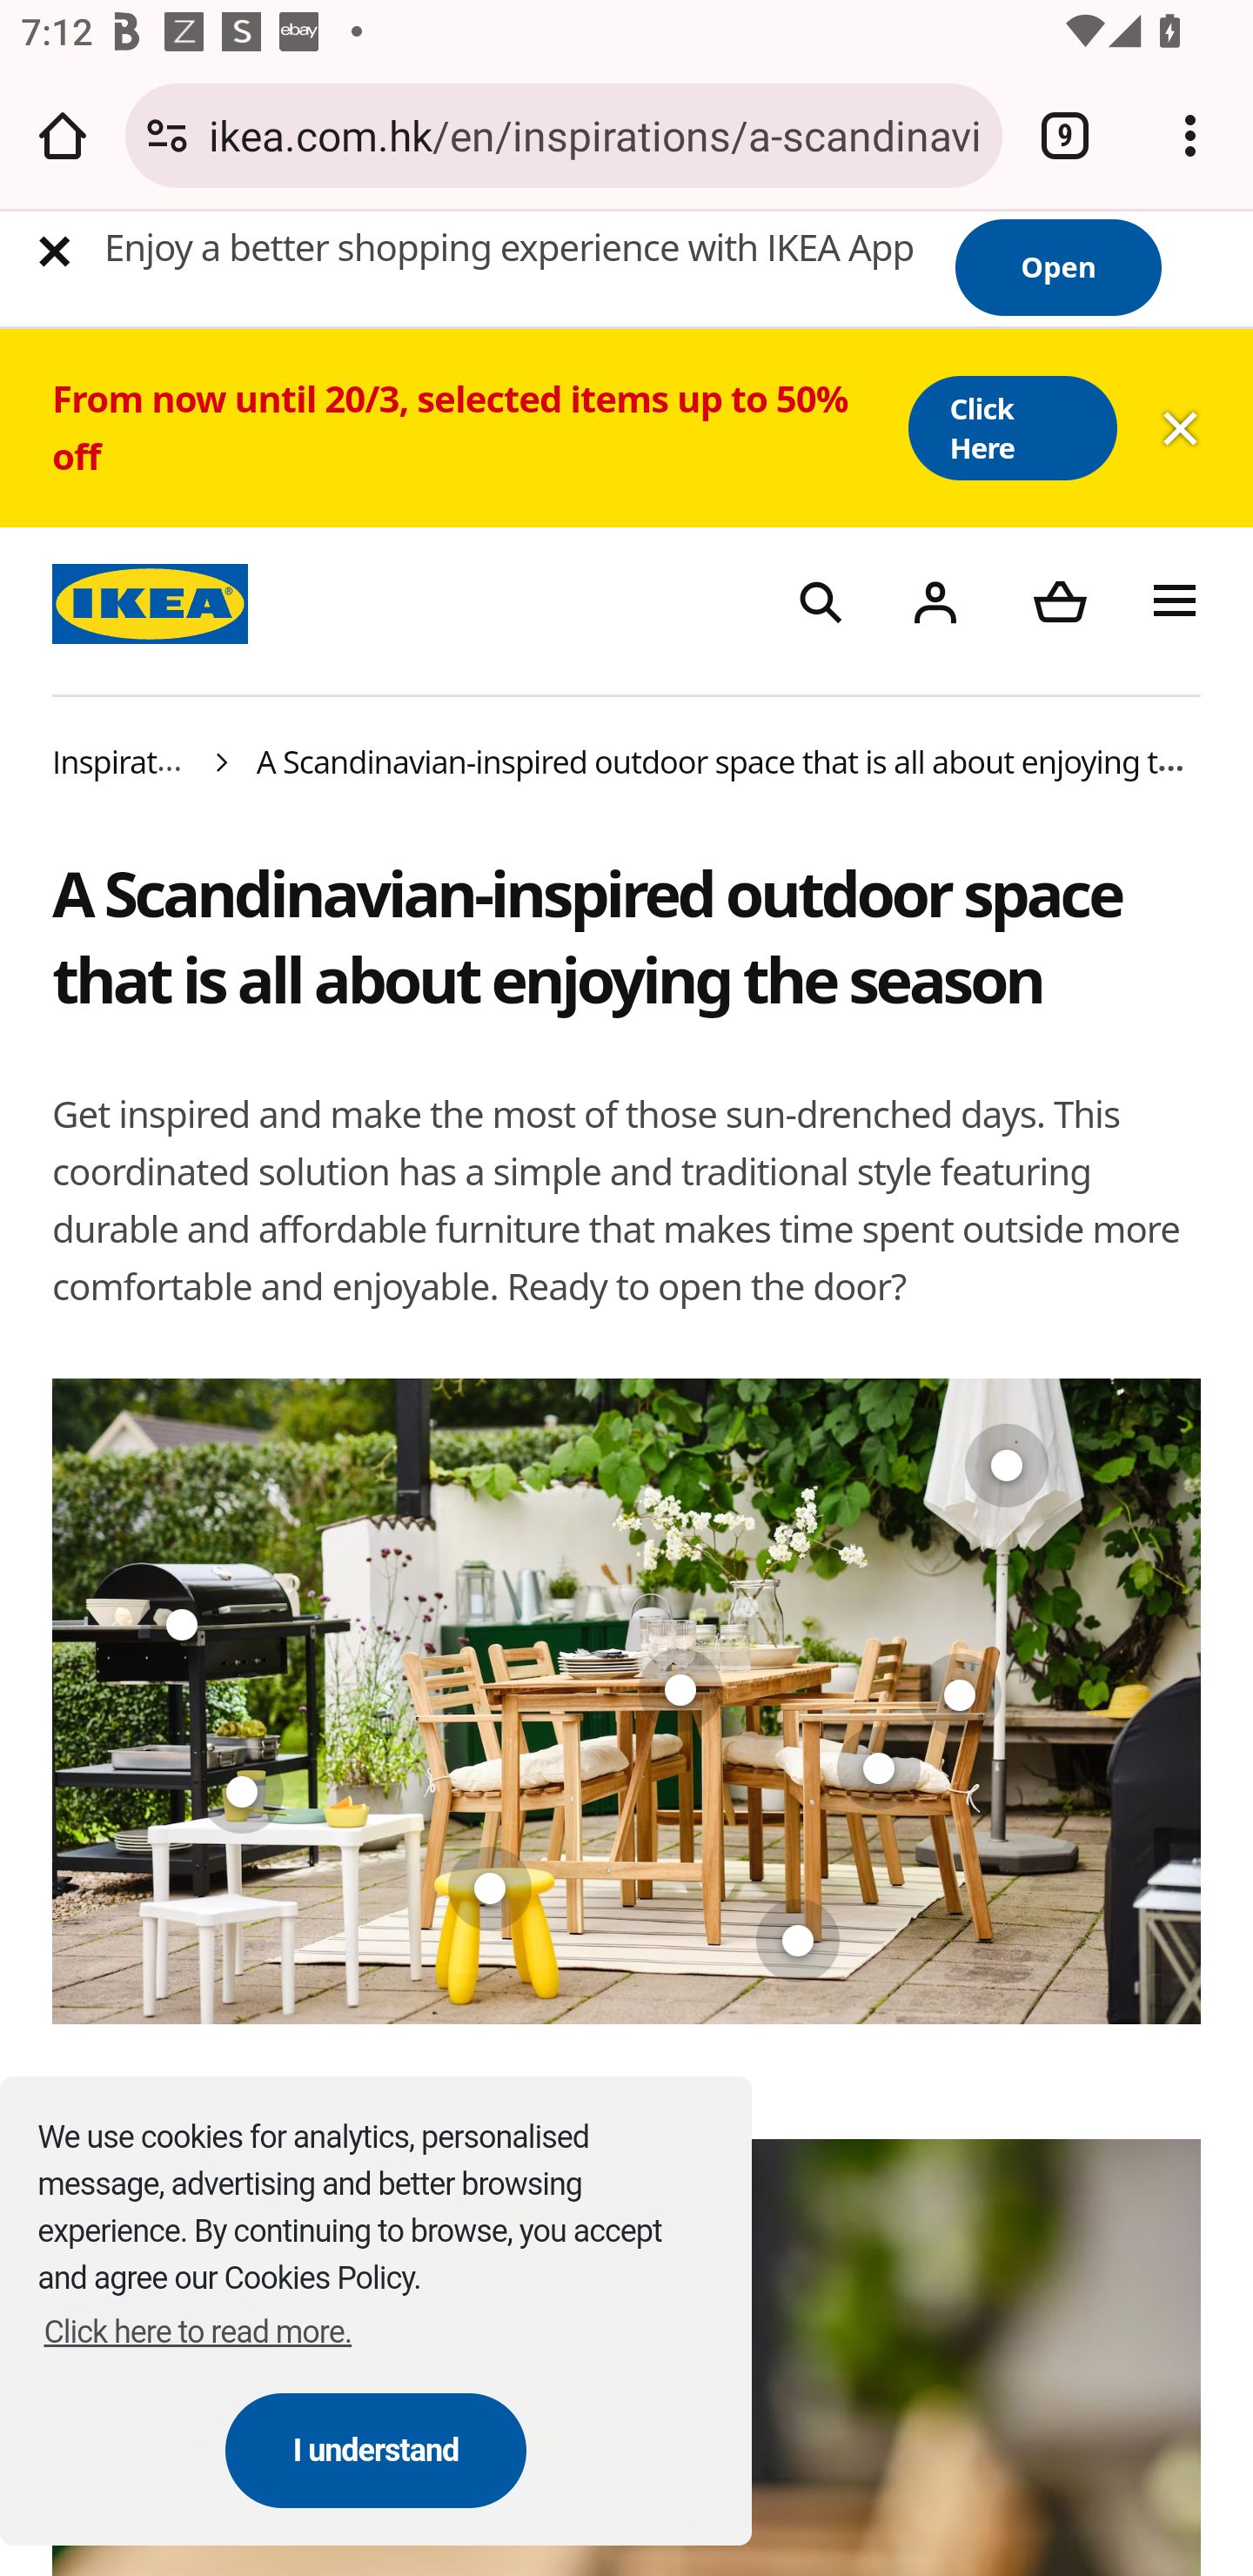 This screenshot has width=1253, height=2576. What do you see at coordinates (1058, 268) in the screenshot?
I see `Open` at bounding box center [1058, 268].